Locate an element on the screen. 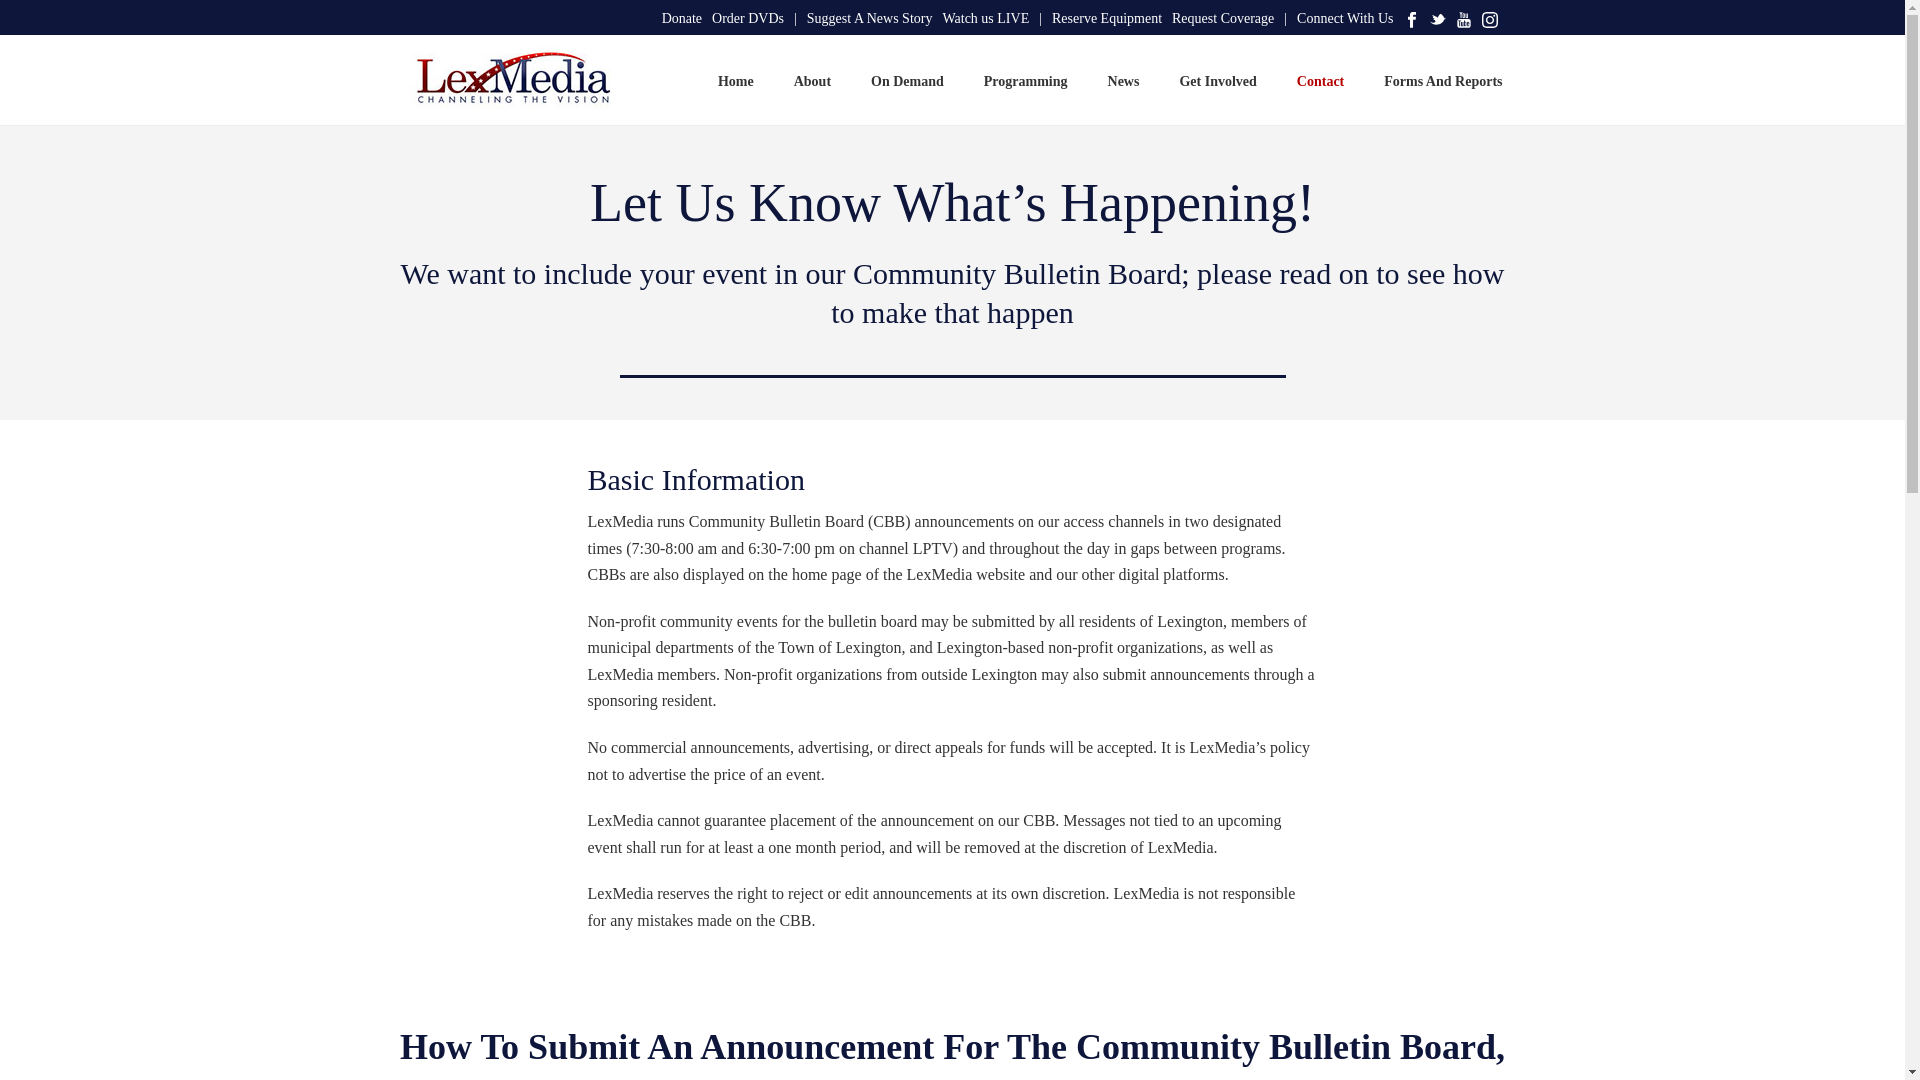  Get Involved is located at coordinates (1218, 80).